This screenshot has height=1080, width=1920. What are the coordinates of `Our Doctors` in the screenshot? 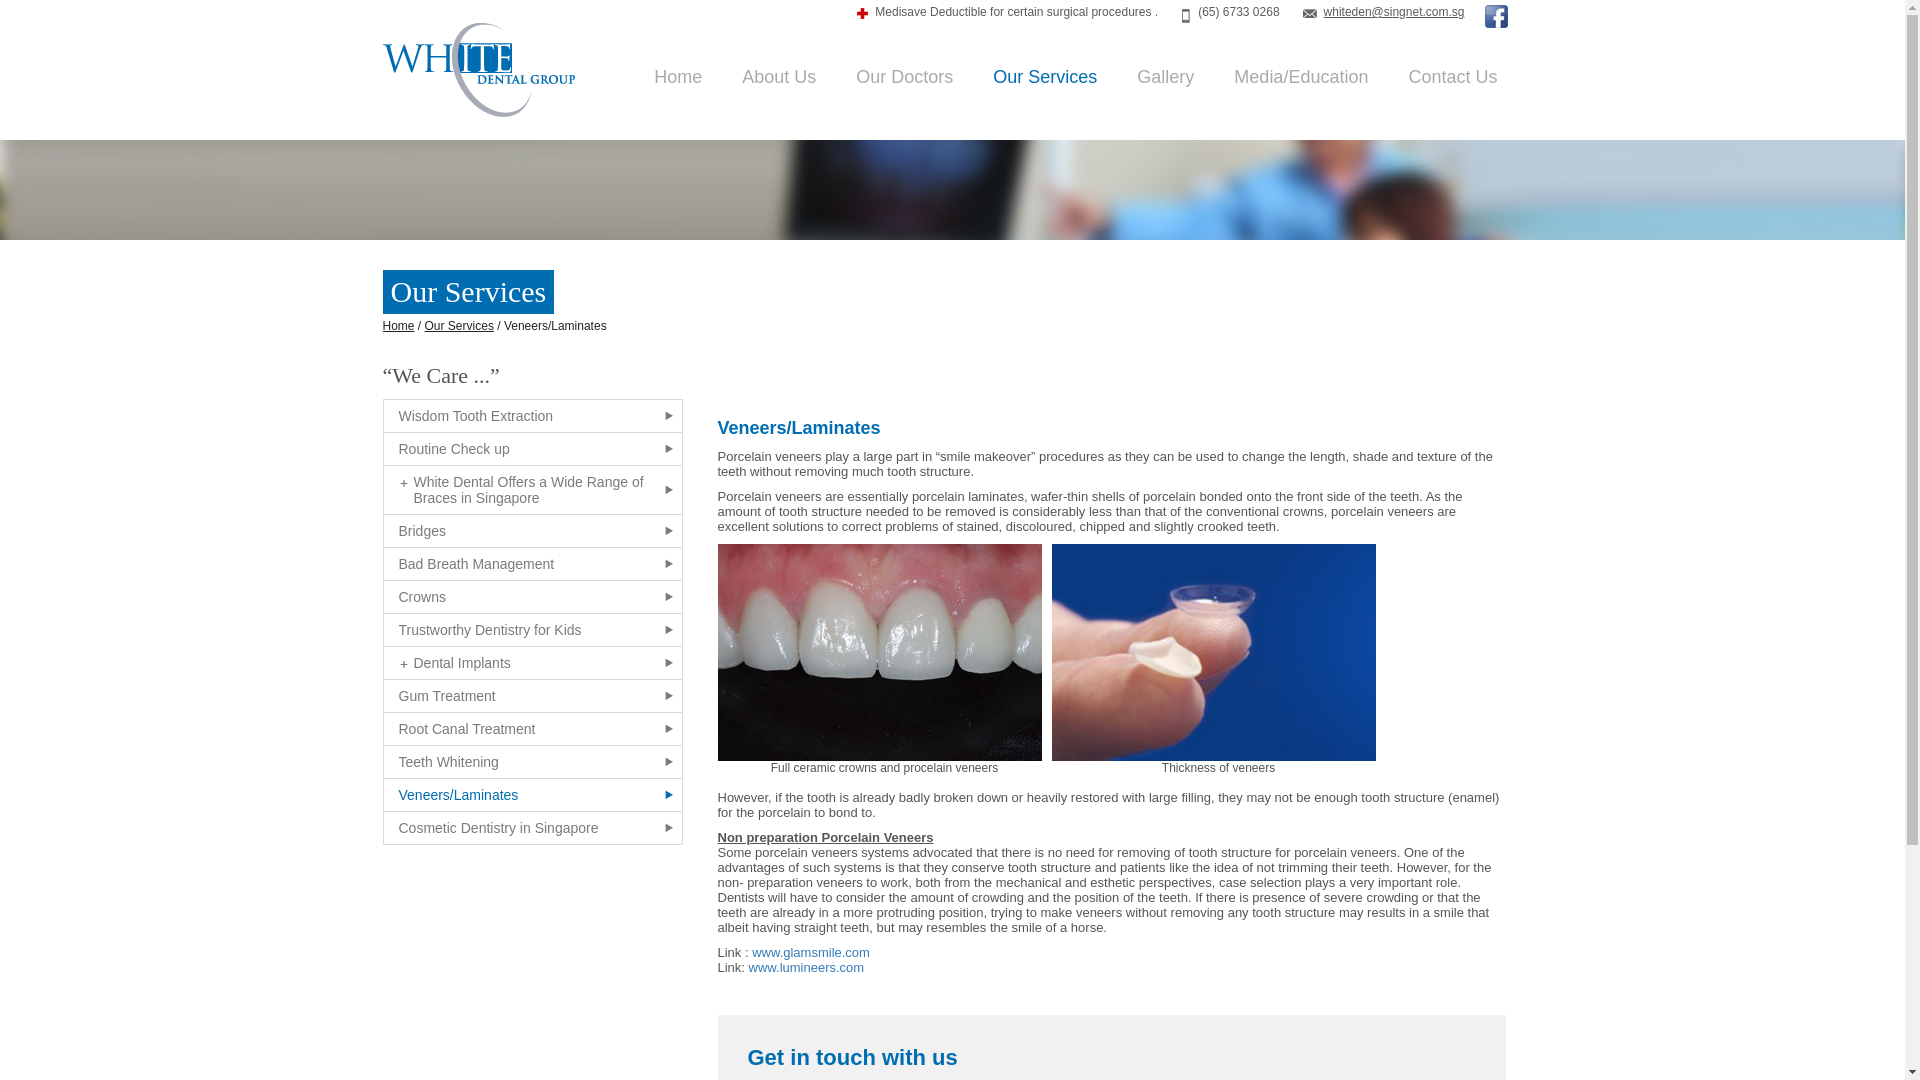 It's located at (894, 76).